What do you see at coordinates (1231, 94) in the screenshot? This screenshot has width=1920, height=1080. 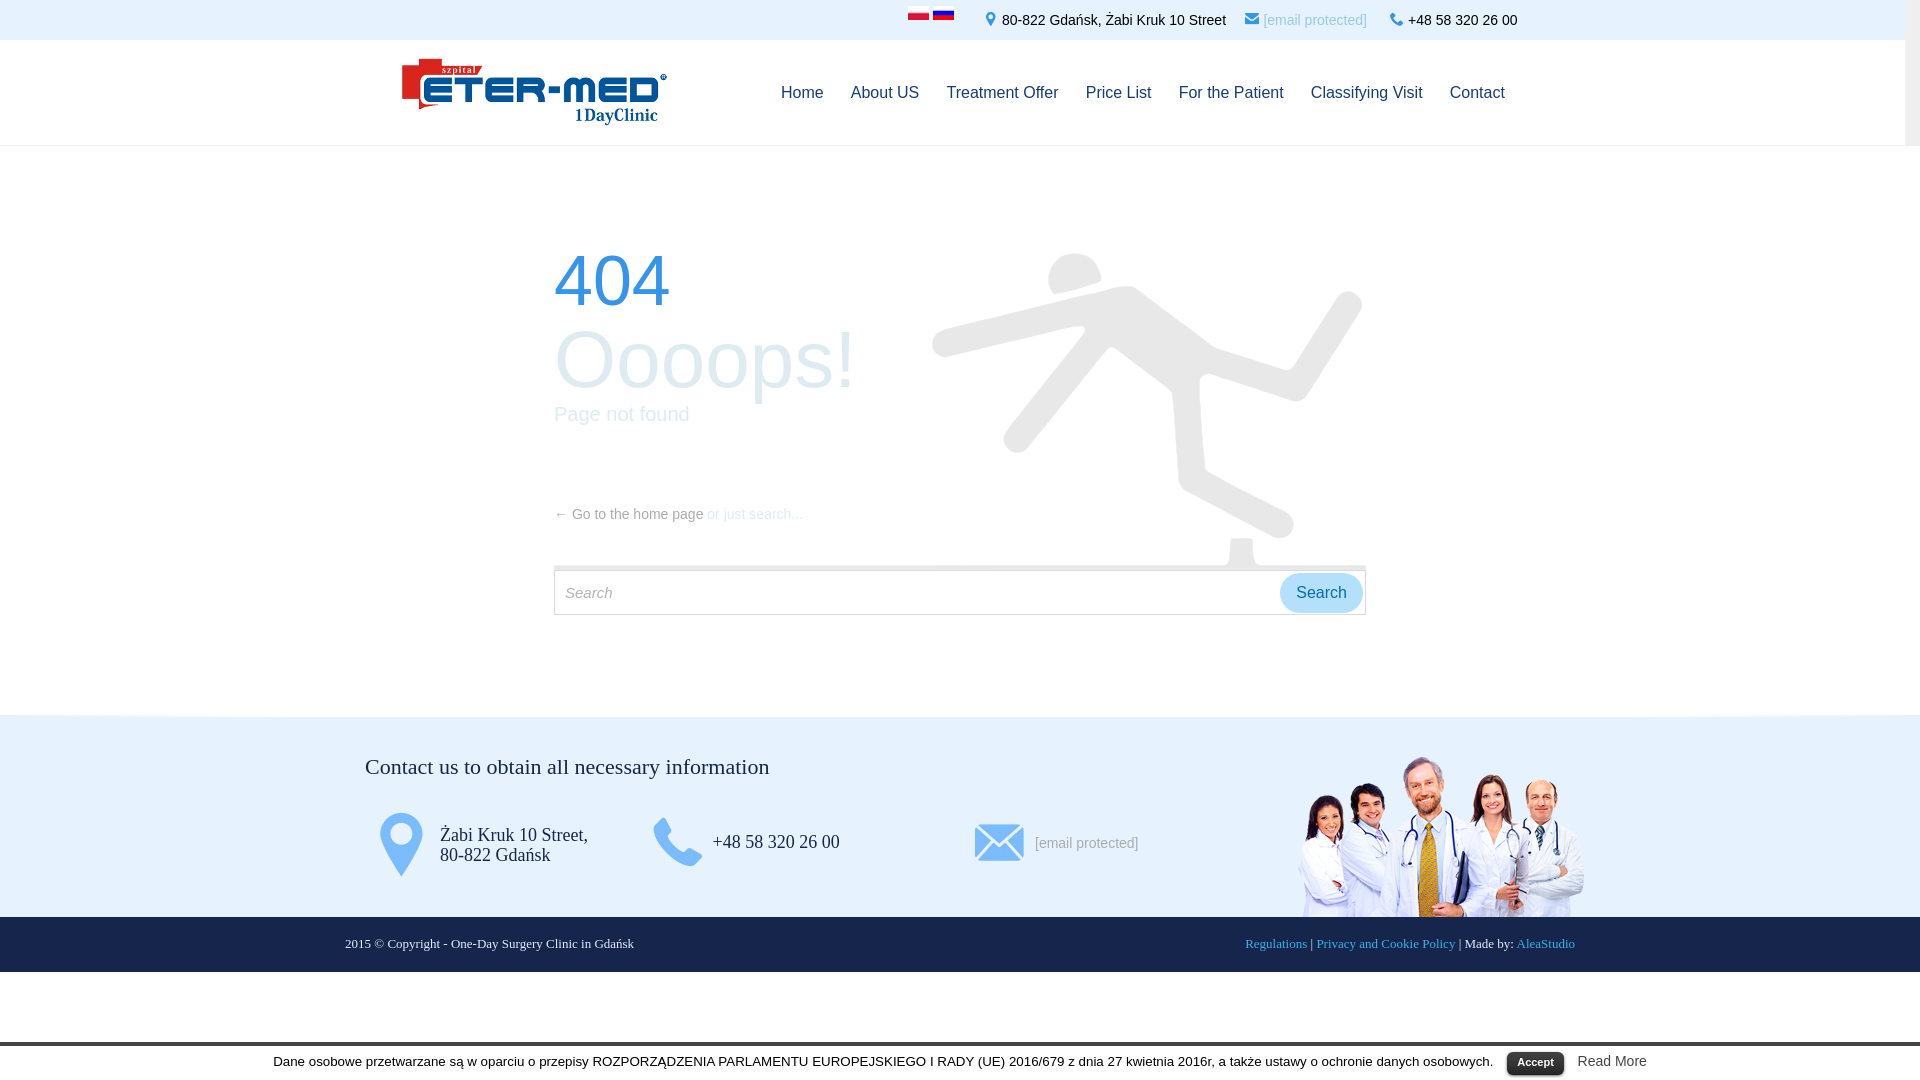 I see `For the Patient` at bounding box center [1231, 94].